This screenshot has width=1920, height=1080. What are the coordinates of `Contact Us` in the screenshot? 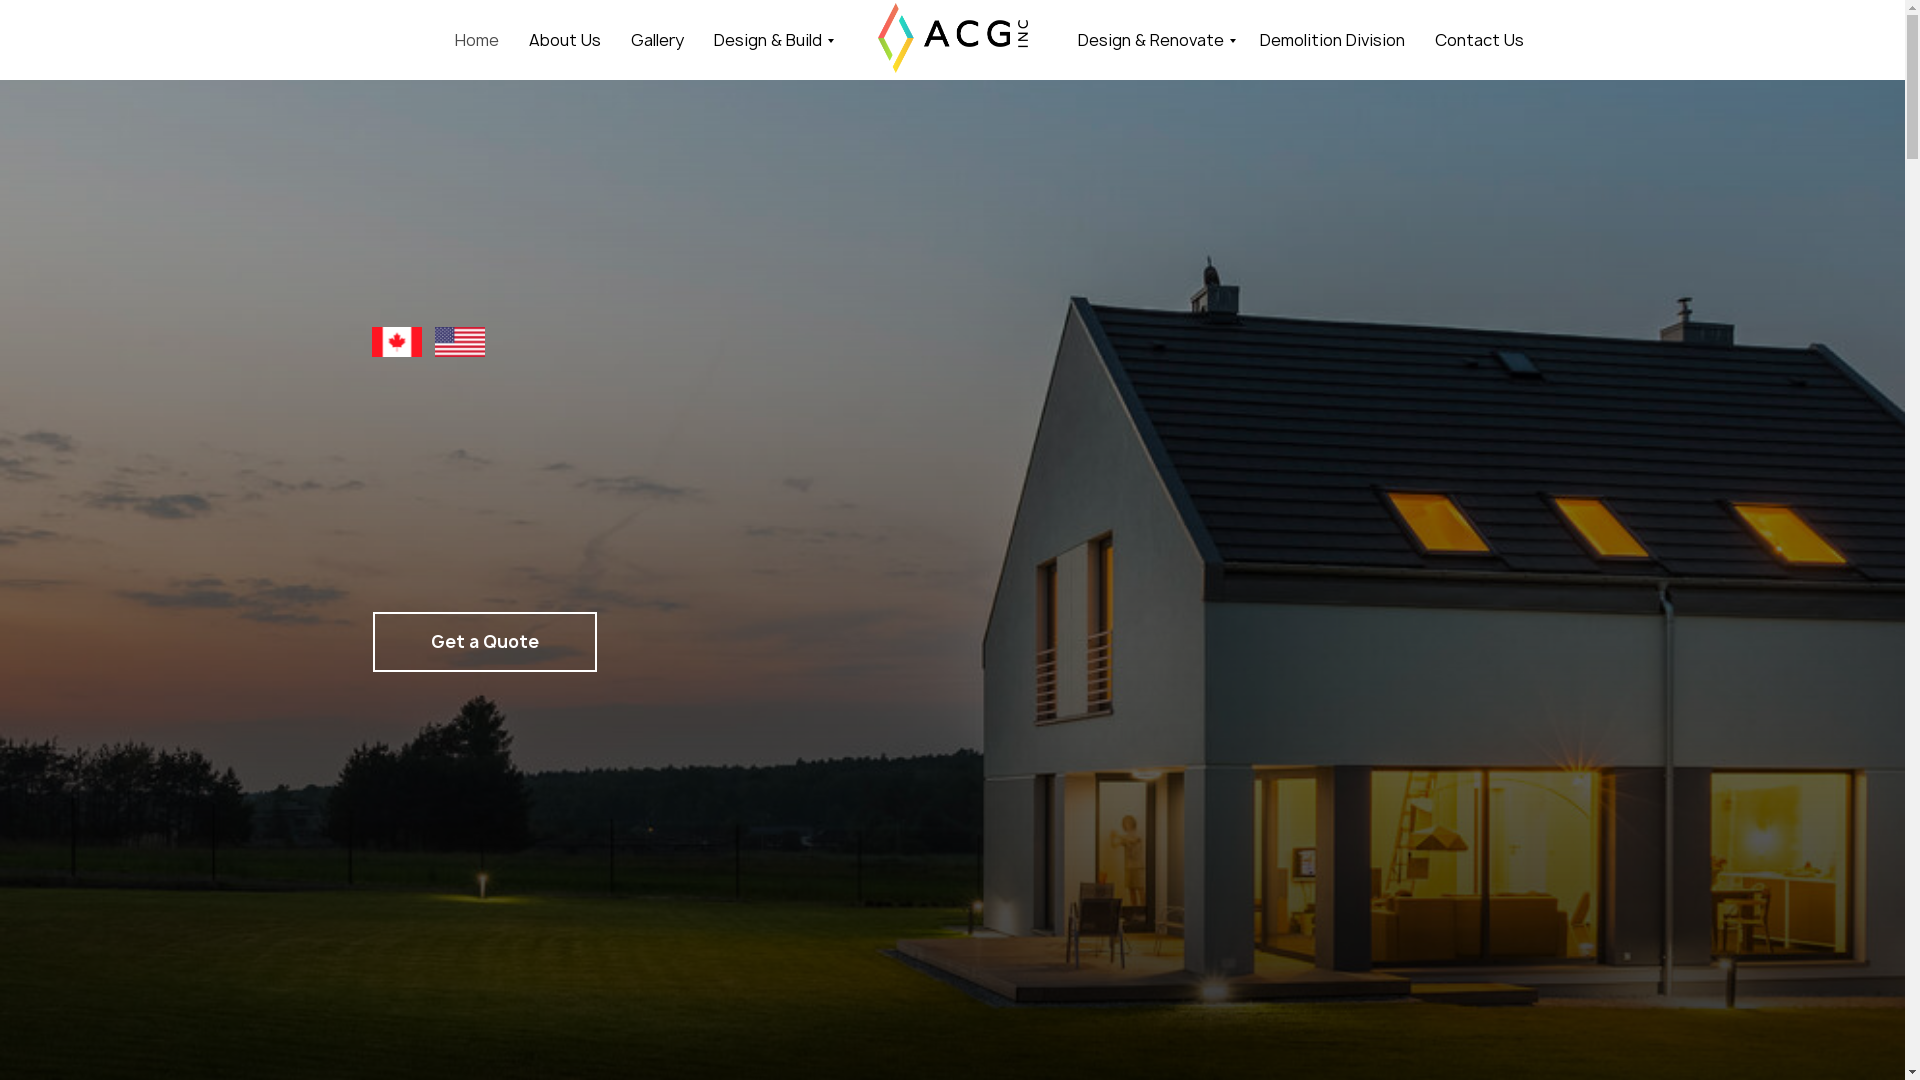 It's located at (1478, 39).